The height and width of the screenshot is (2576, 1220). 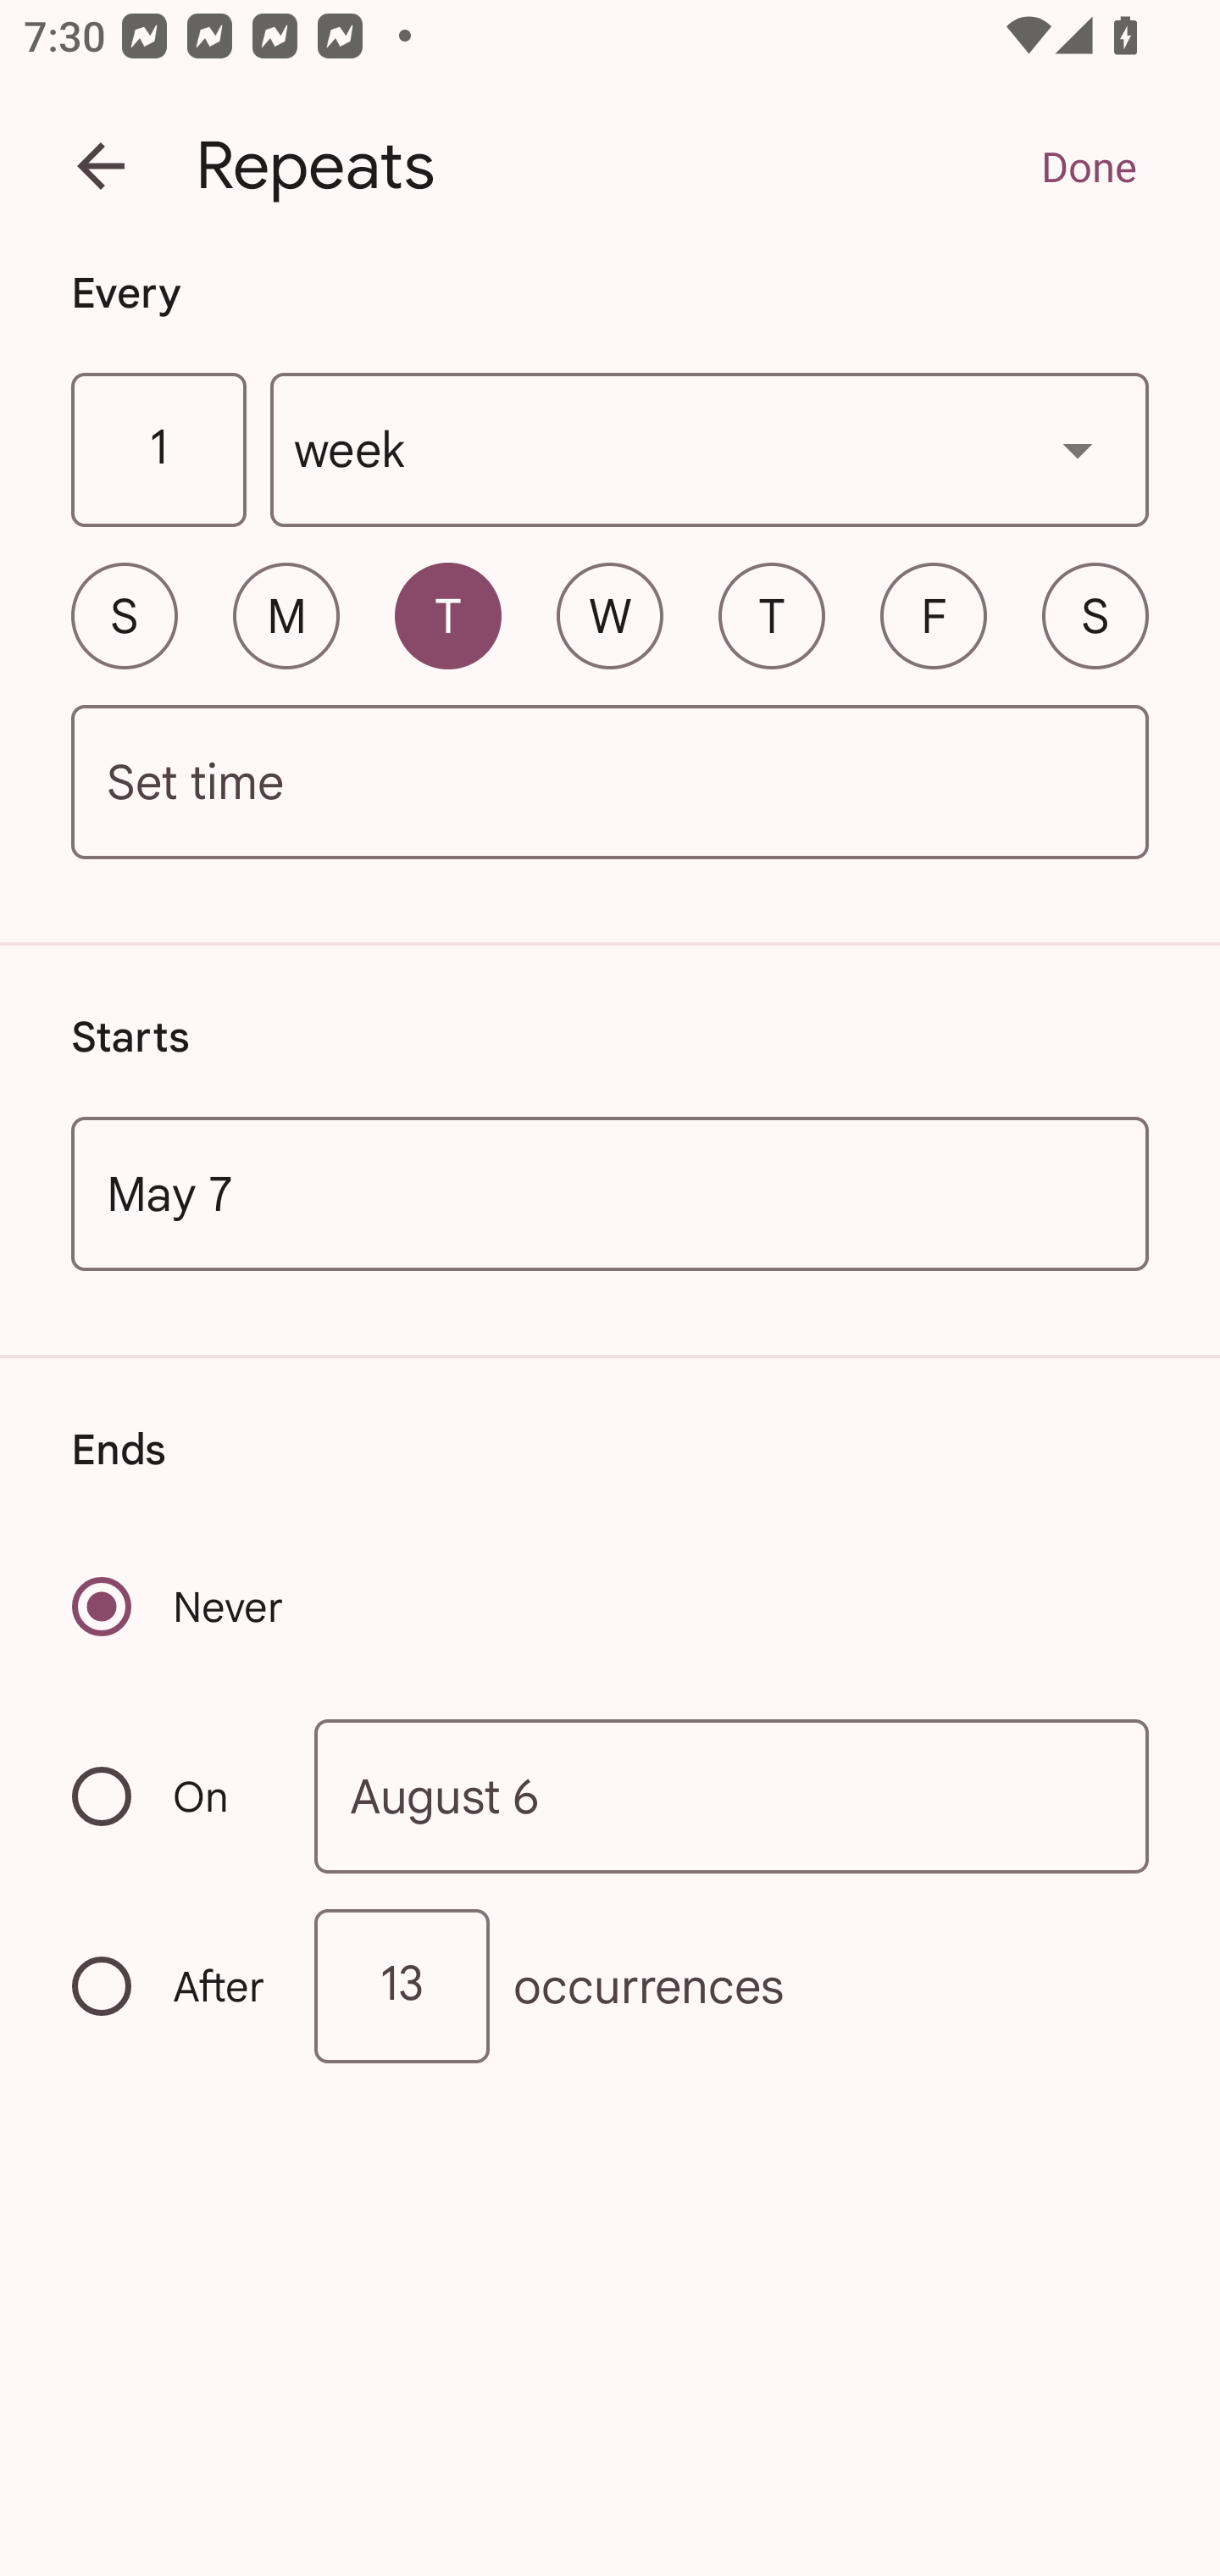 What do you see at coordinates (934, 615) in the screenshot?
I see `F Friday` at bounding box center [934, 615].